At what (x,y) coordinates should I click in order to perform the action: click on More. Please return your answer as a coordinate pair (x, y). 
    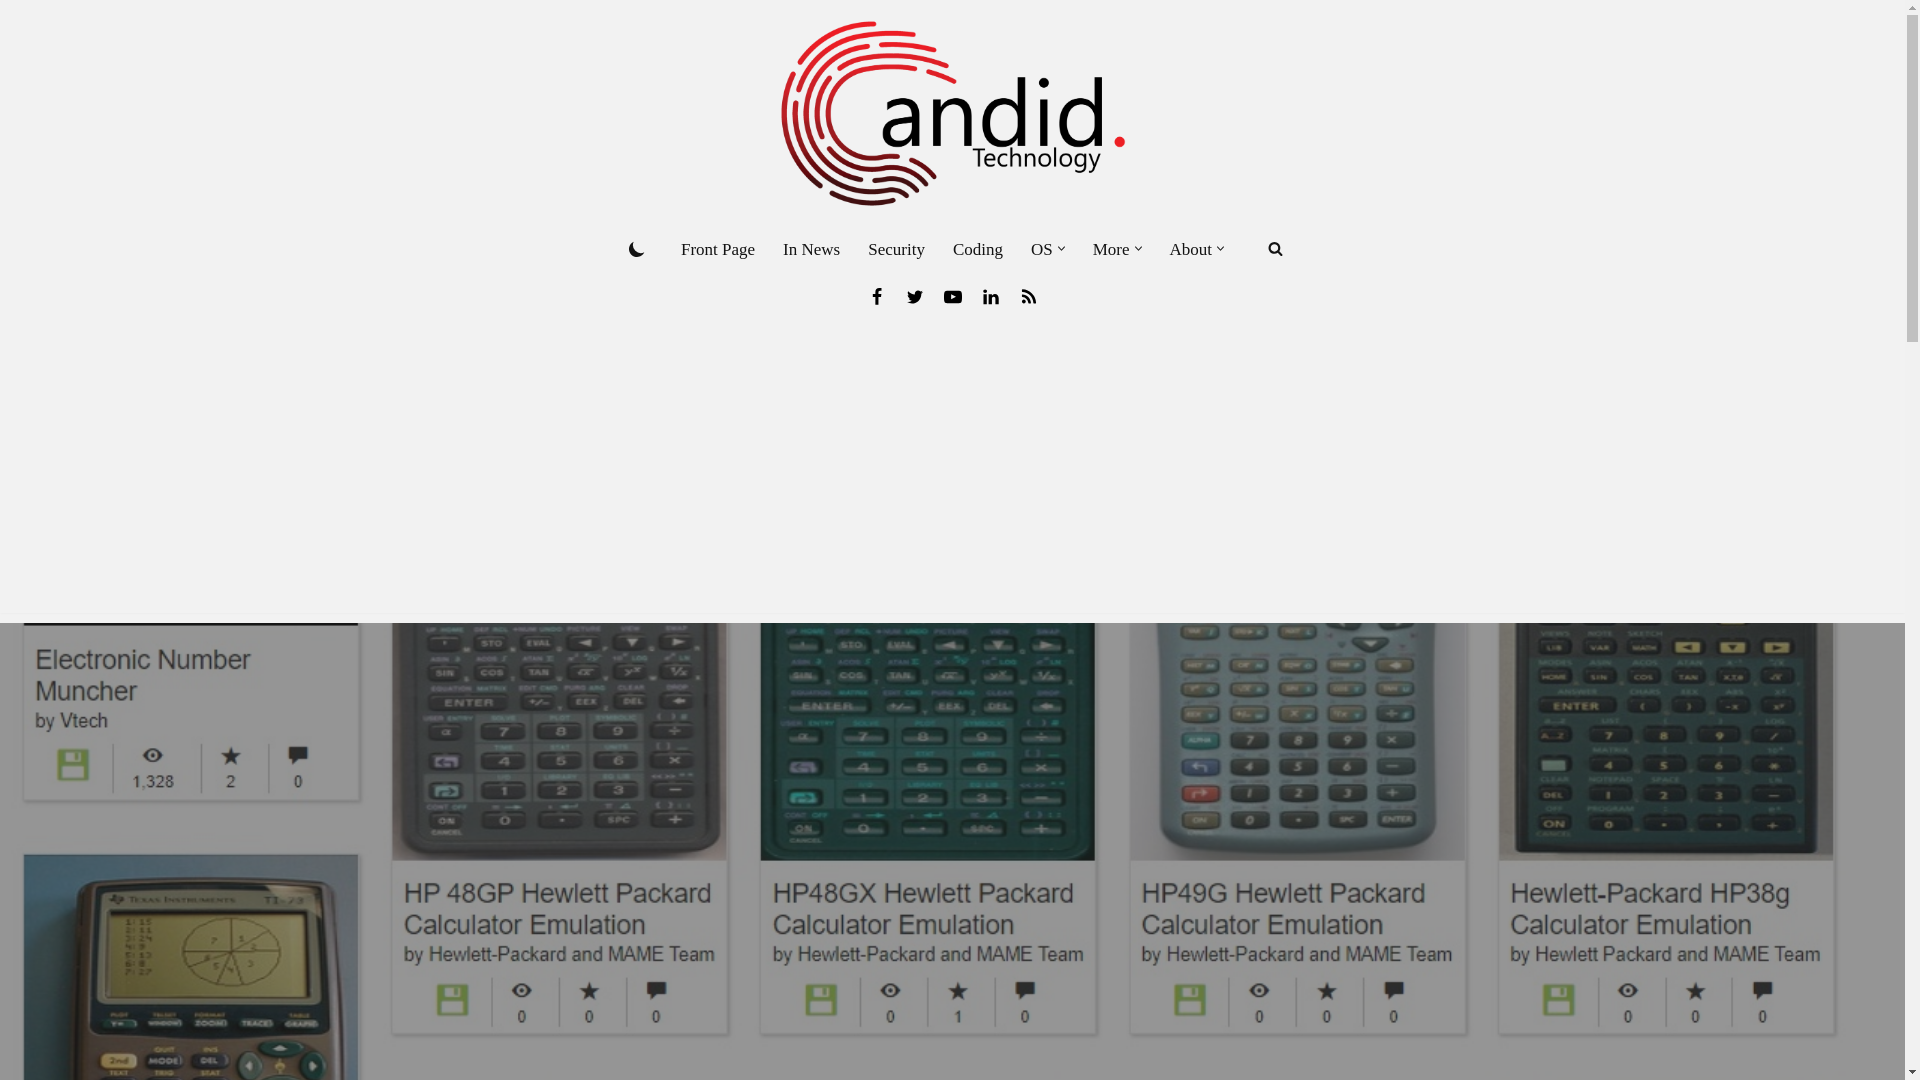
    Looking at the image, I should click on (1111, 249).